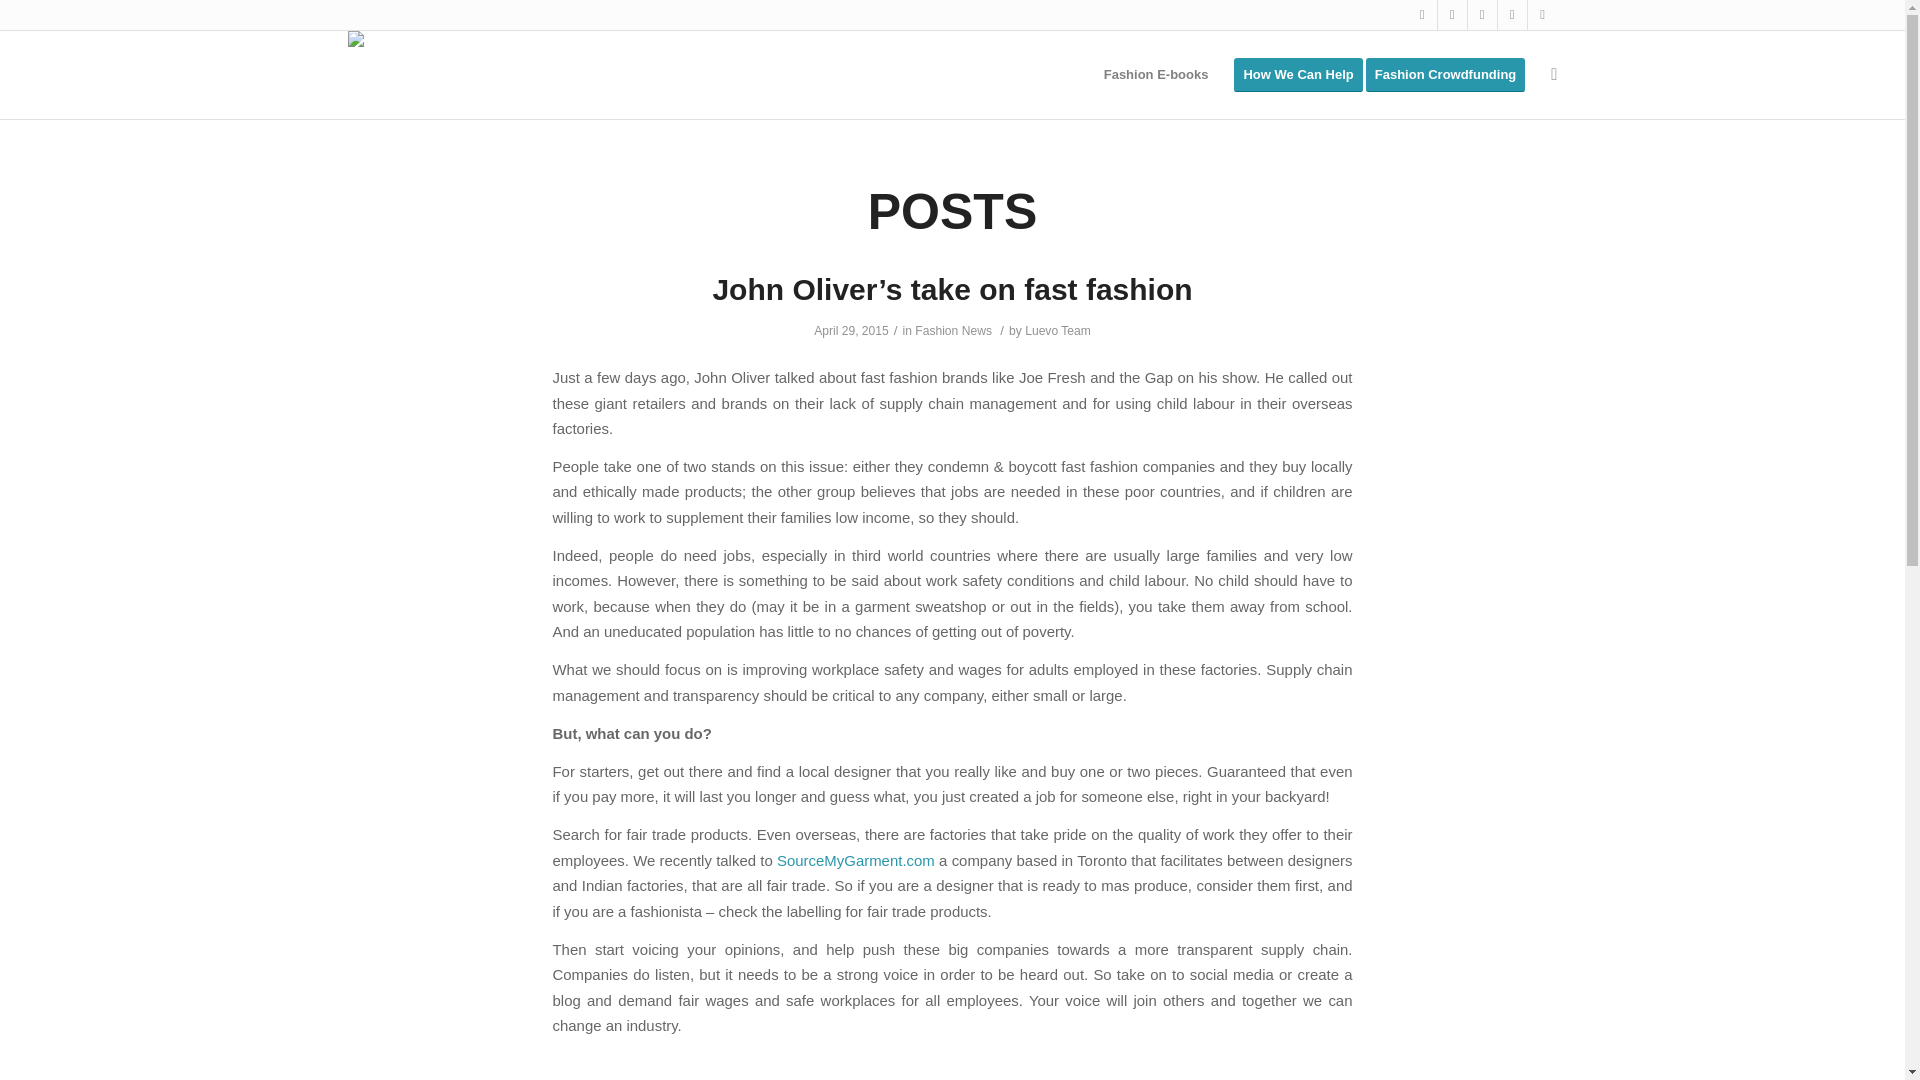 The height and width of the screenshot is (1080, 1920). I want to click on Fashion News, so click(954, 331).